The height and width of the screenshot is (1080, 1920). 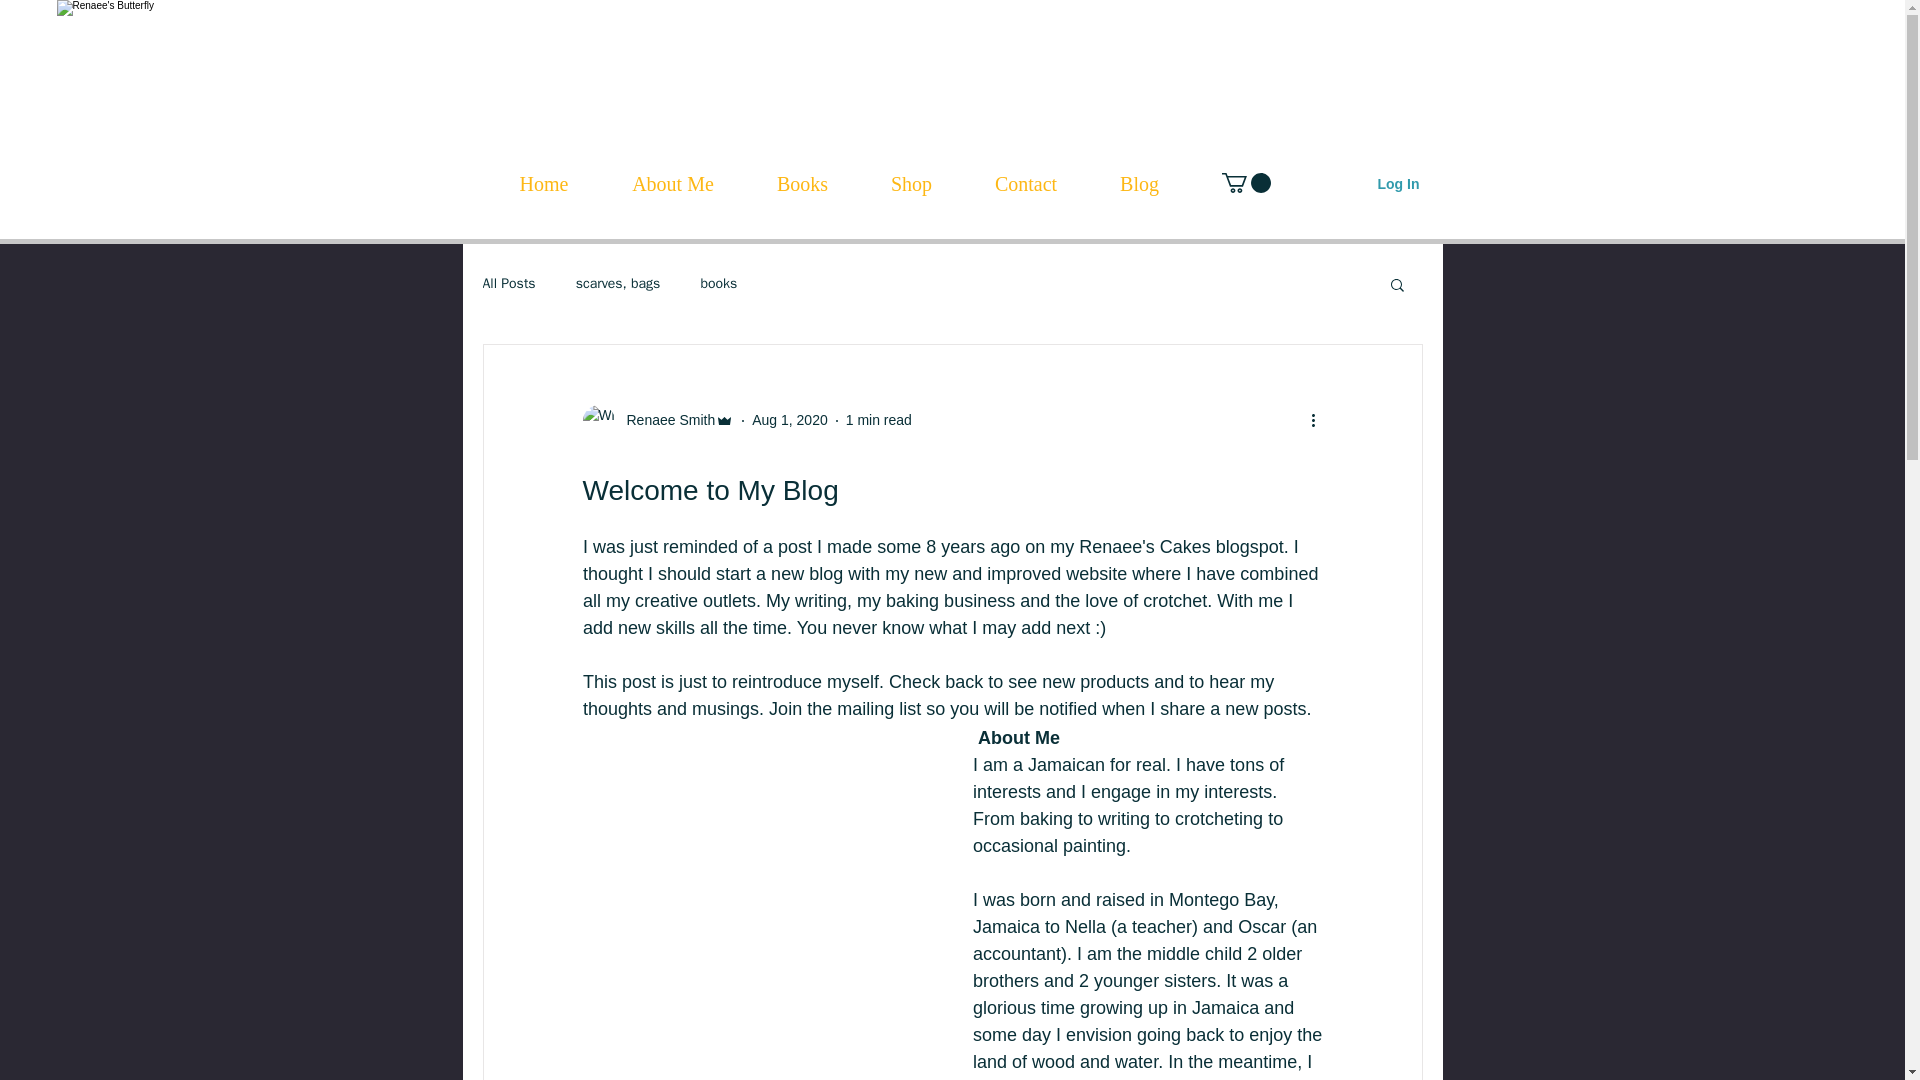 I want to click on Contact, so click(x=1026, y=184).